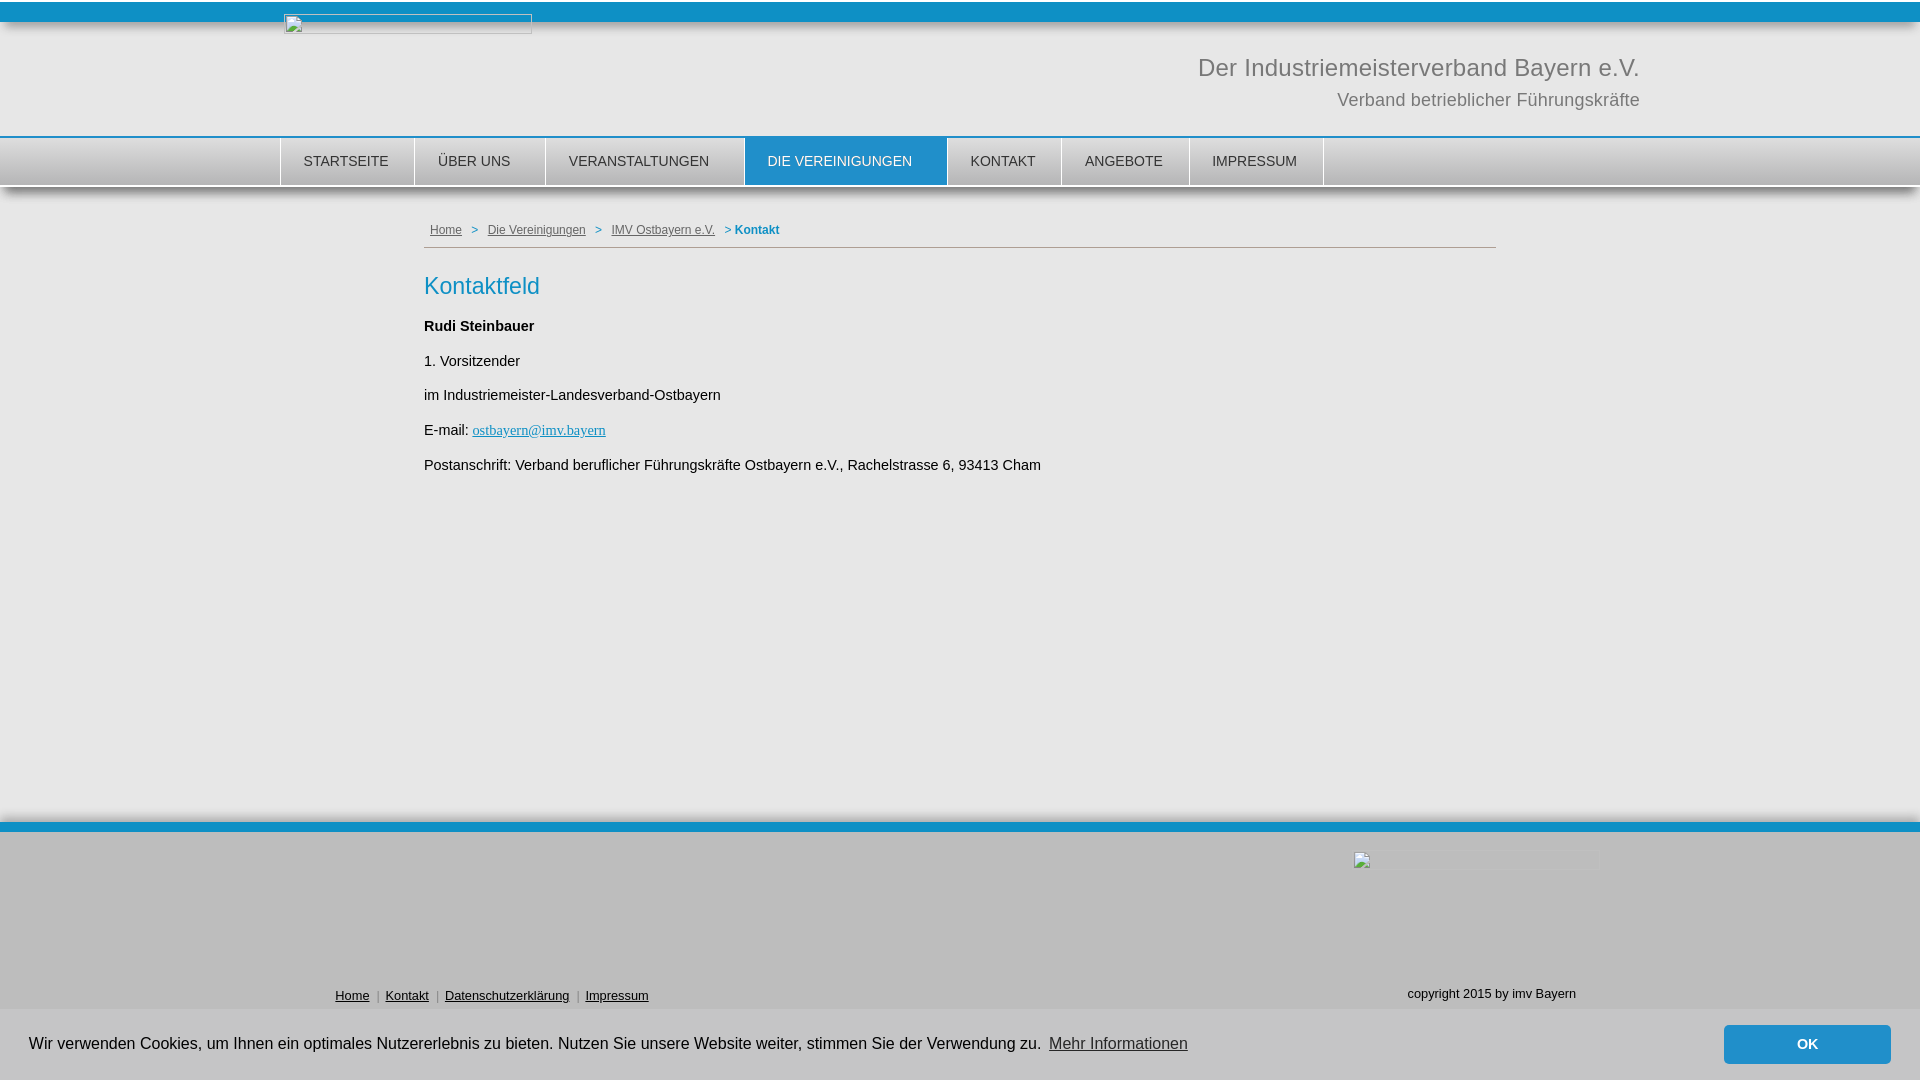  Describe the element at coordinates (1808, 1044) in the screenshot. I see `OK` at that location.